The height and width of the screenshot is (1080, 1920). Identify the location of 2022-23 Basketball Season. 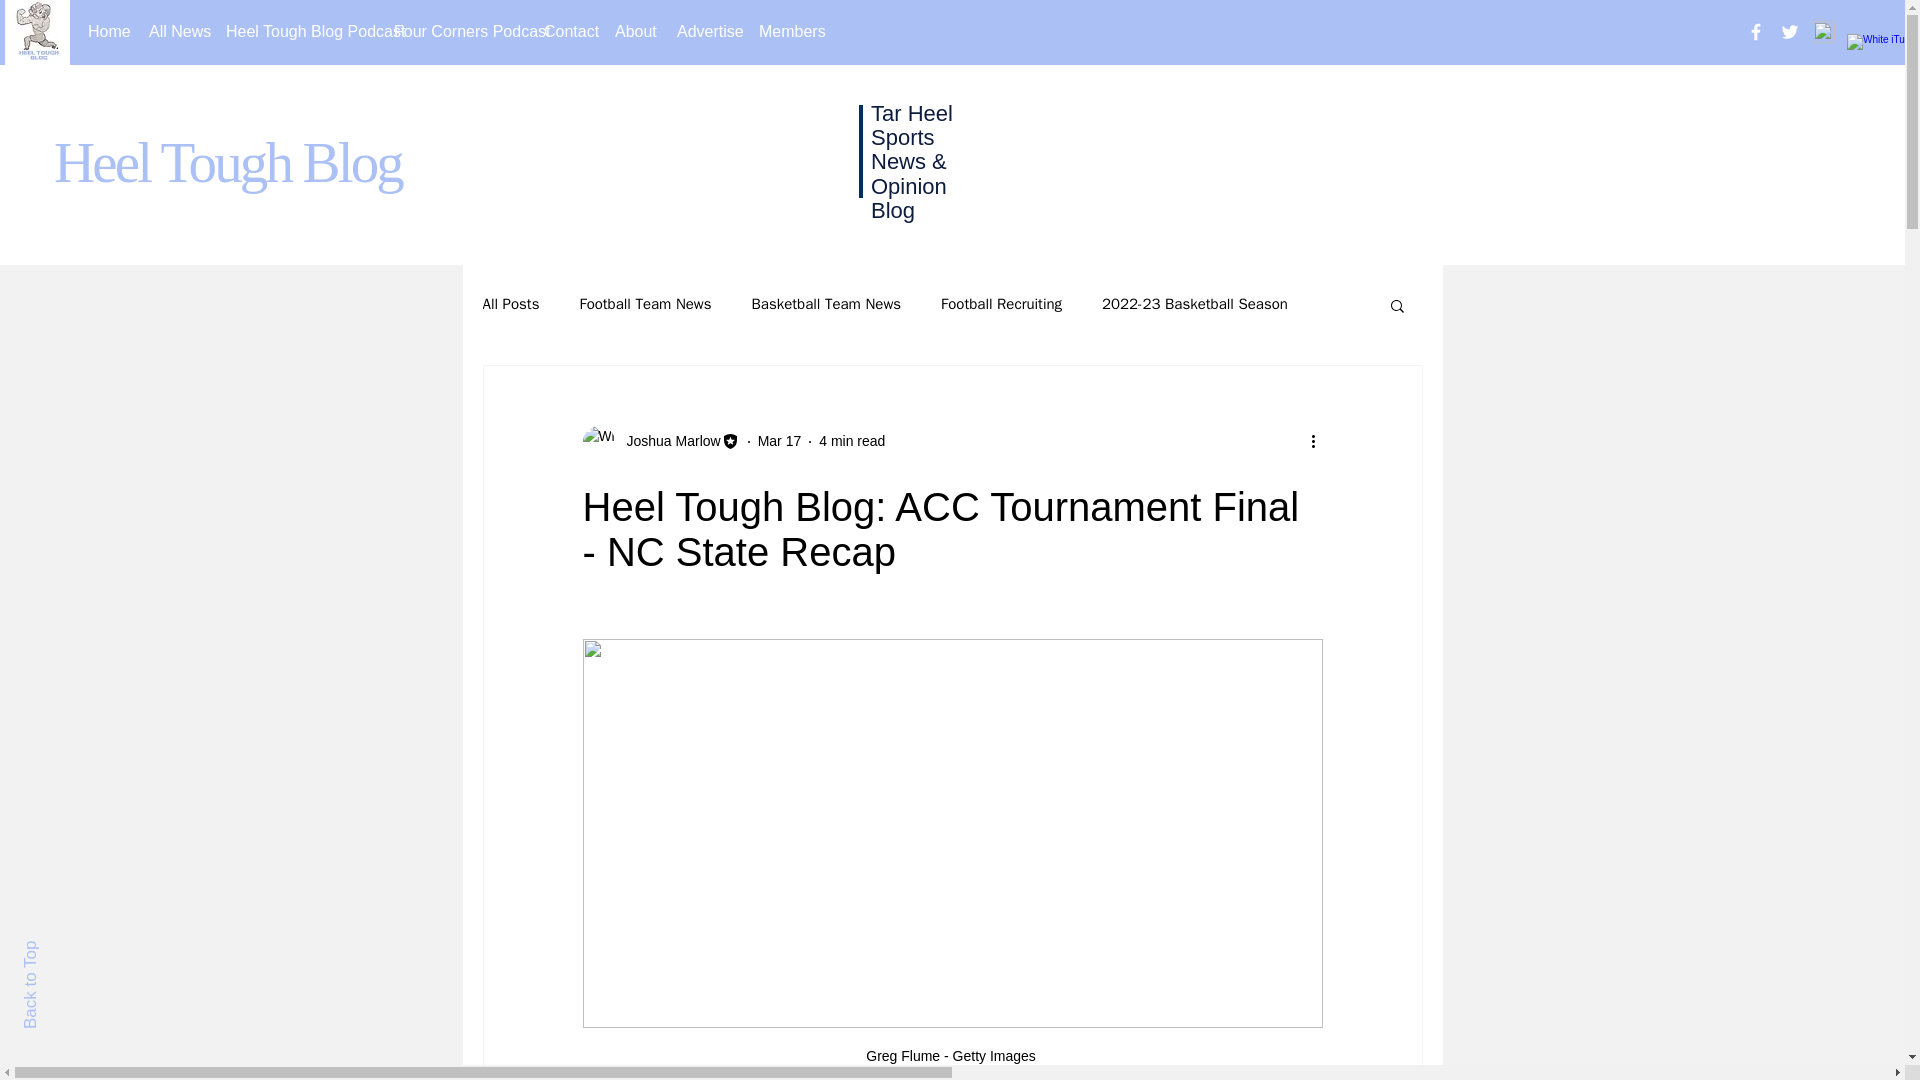
(1195, 304).